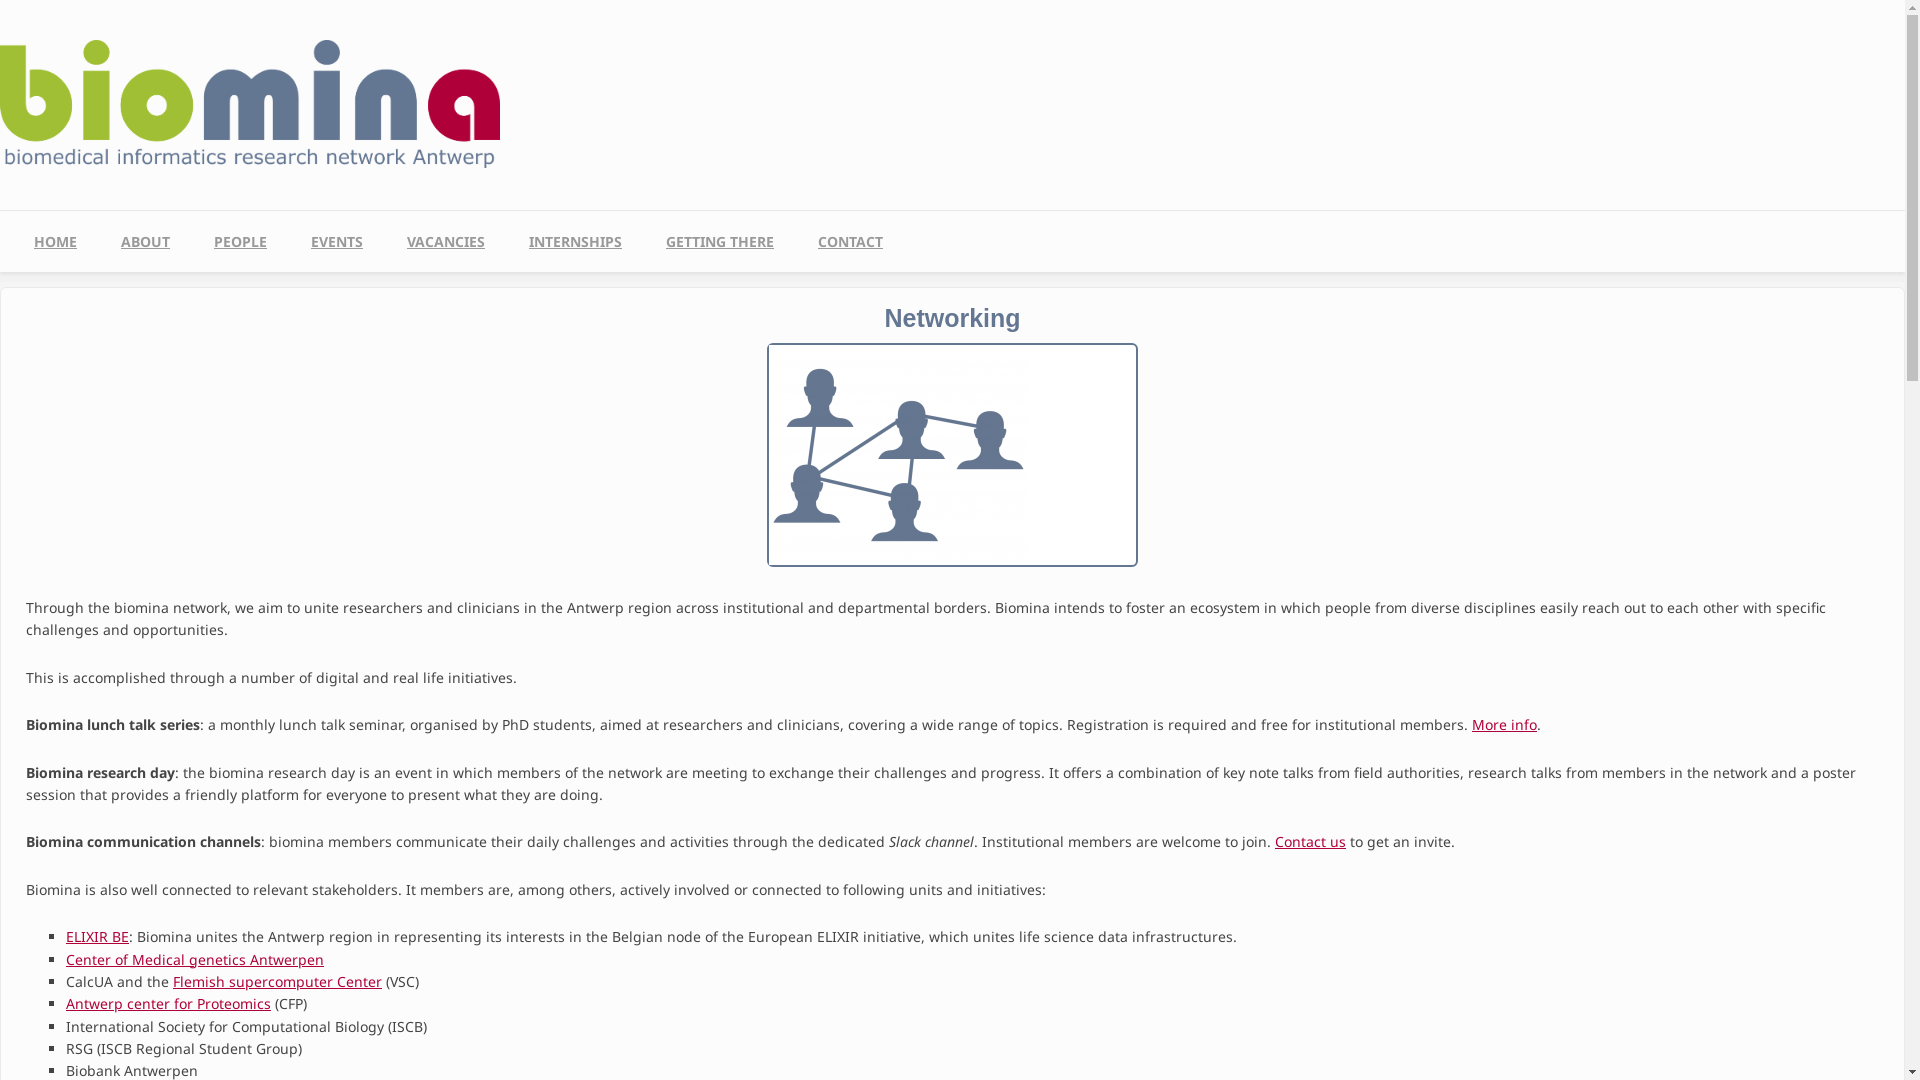  Describe the element at coordinates (446, 242) in the screenshot. I see `VACANCIES` at that location.